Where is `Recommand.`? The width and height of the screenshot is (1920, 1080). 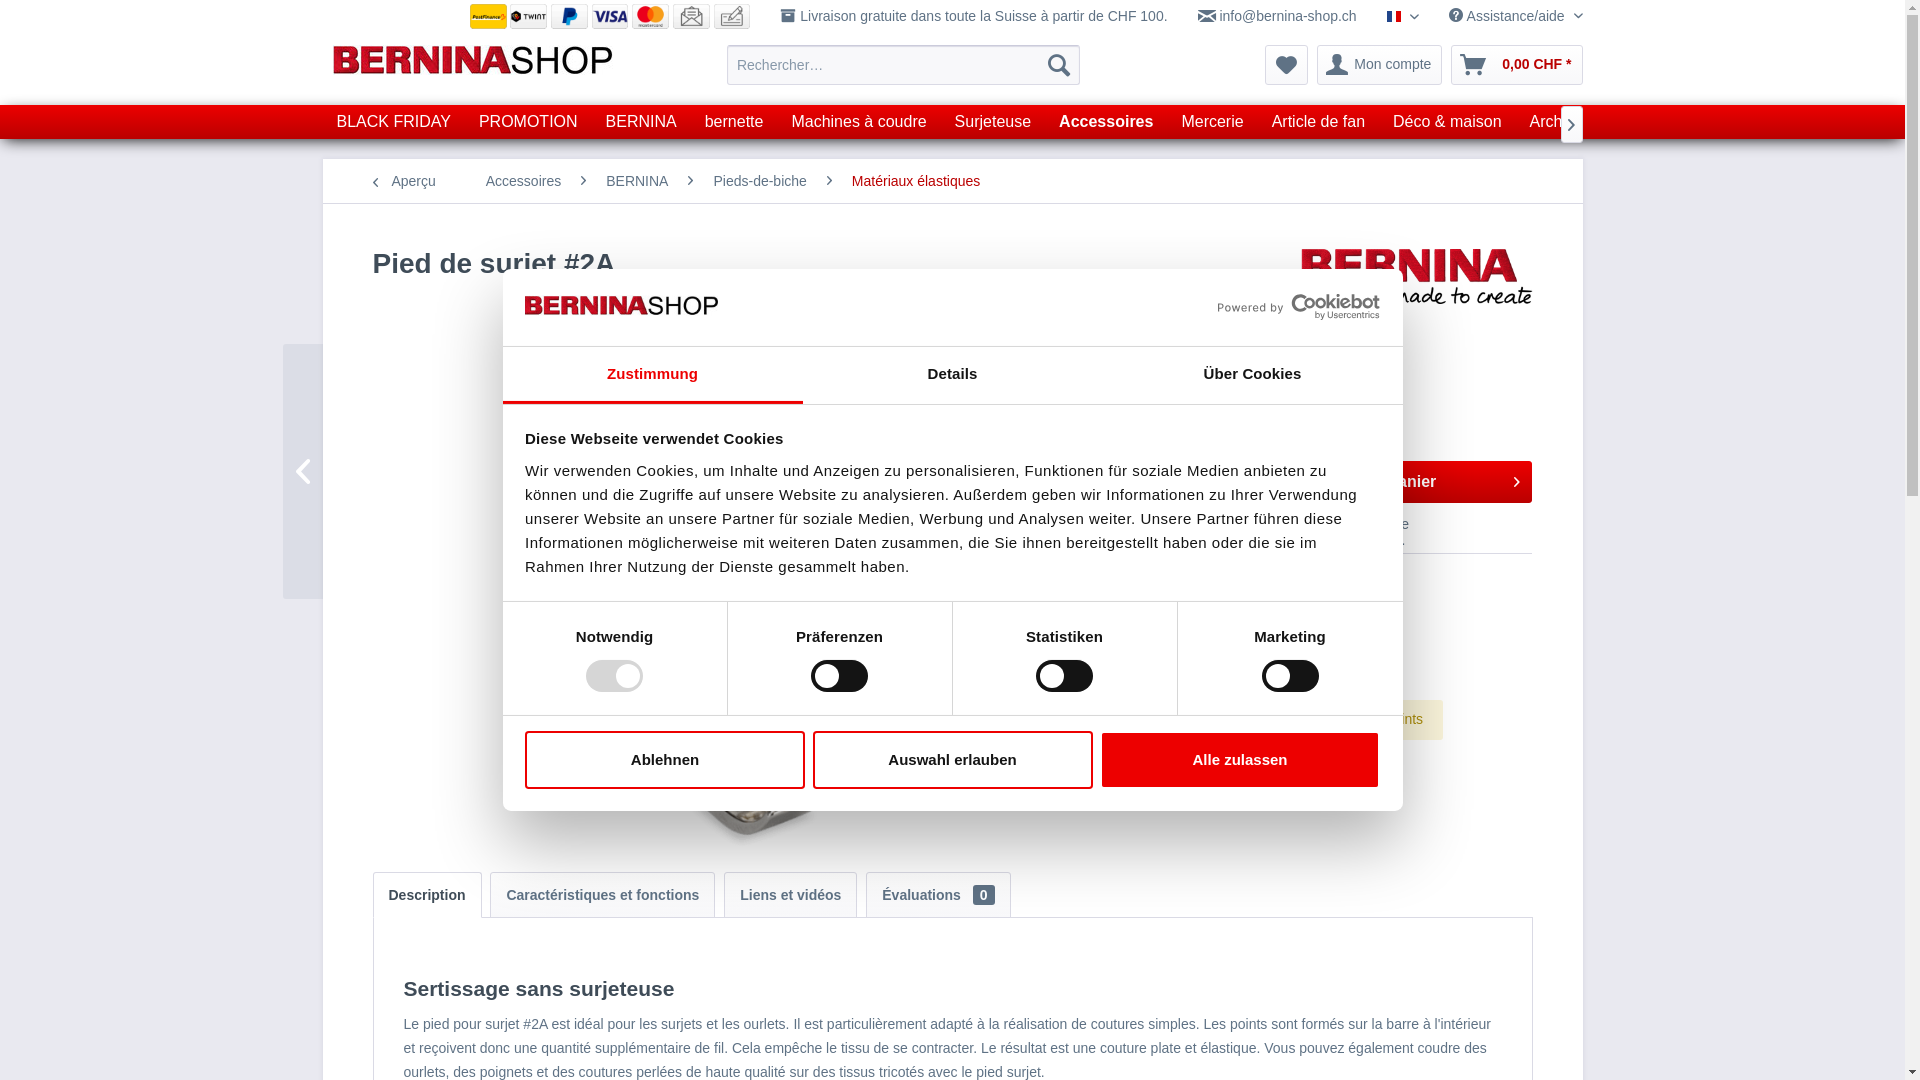
Recommand. is located at coordinates (1353, 540).